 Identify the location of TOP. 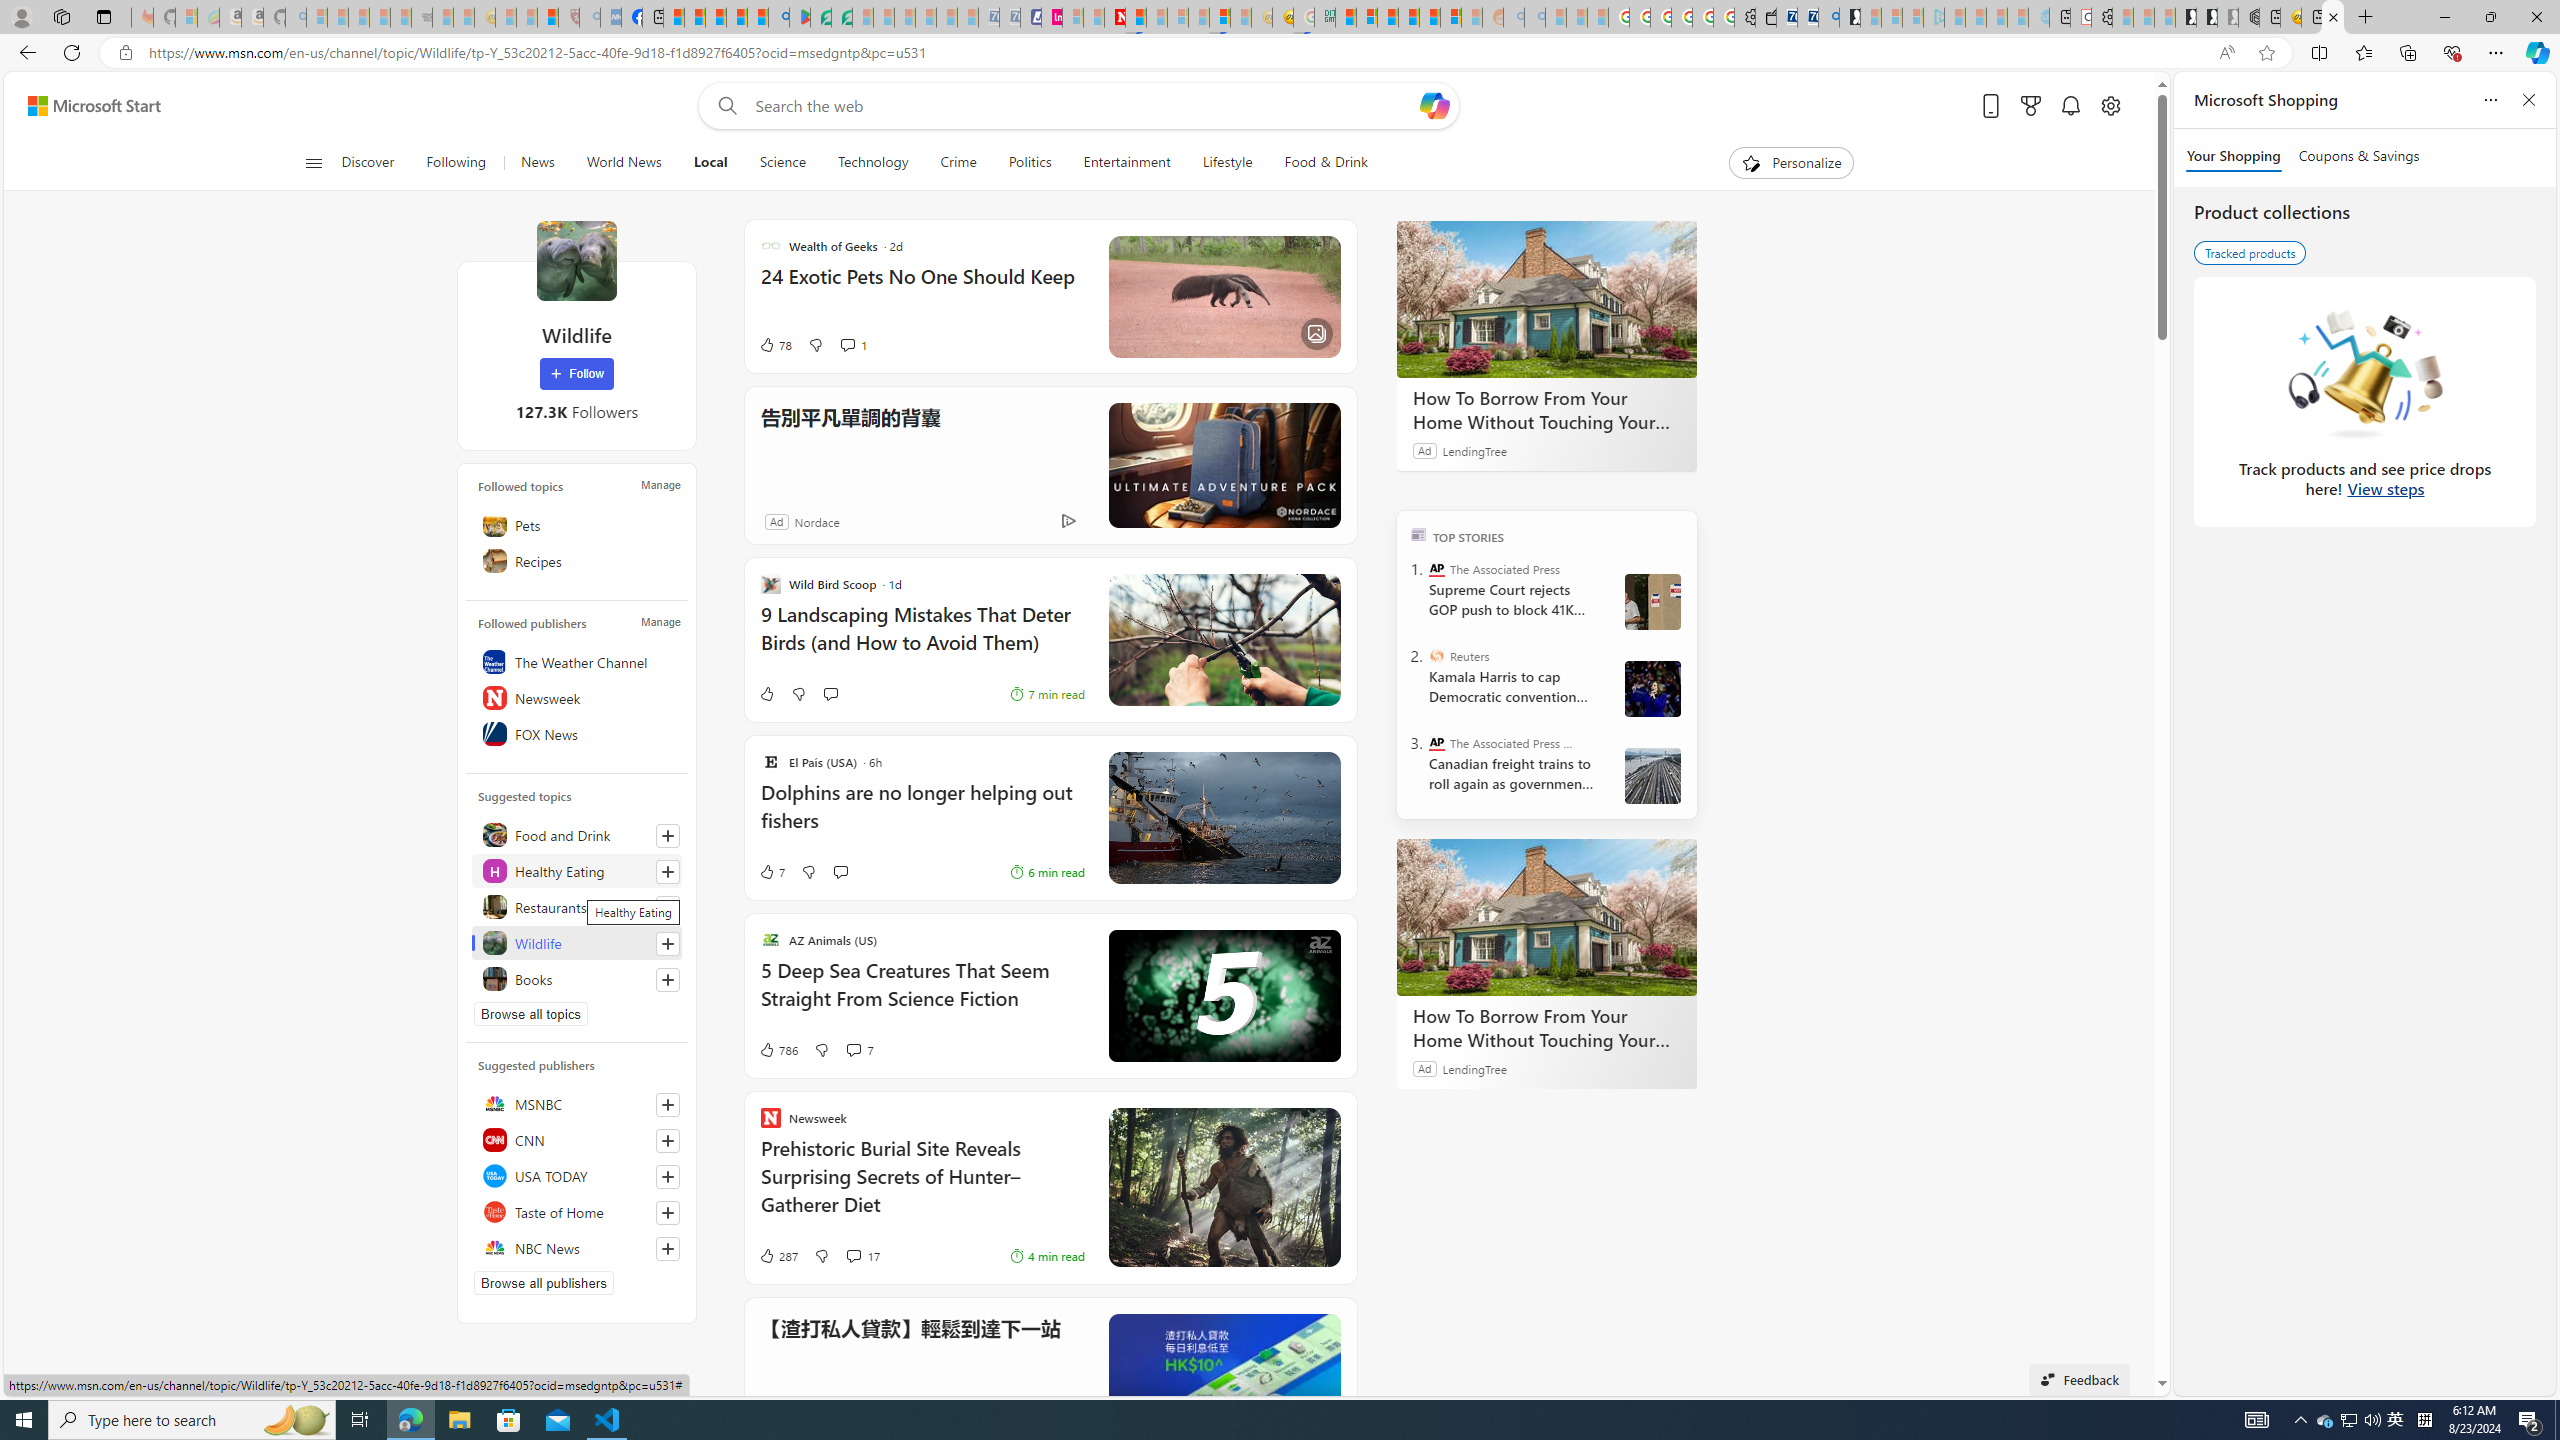
(1418, 533).